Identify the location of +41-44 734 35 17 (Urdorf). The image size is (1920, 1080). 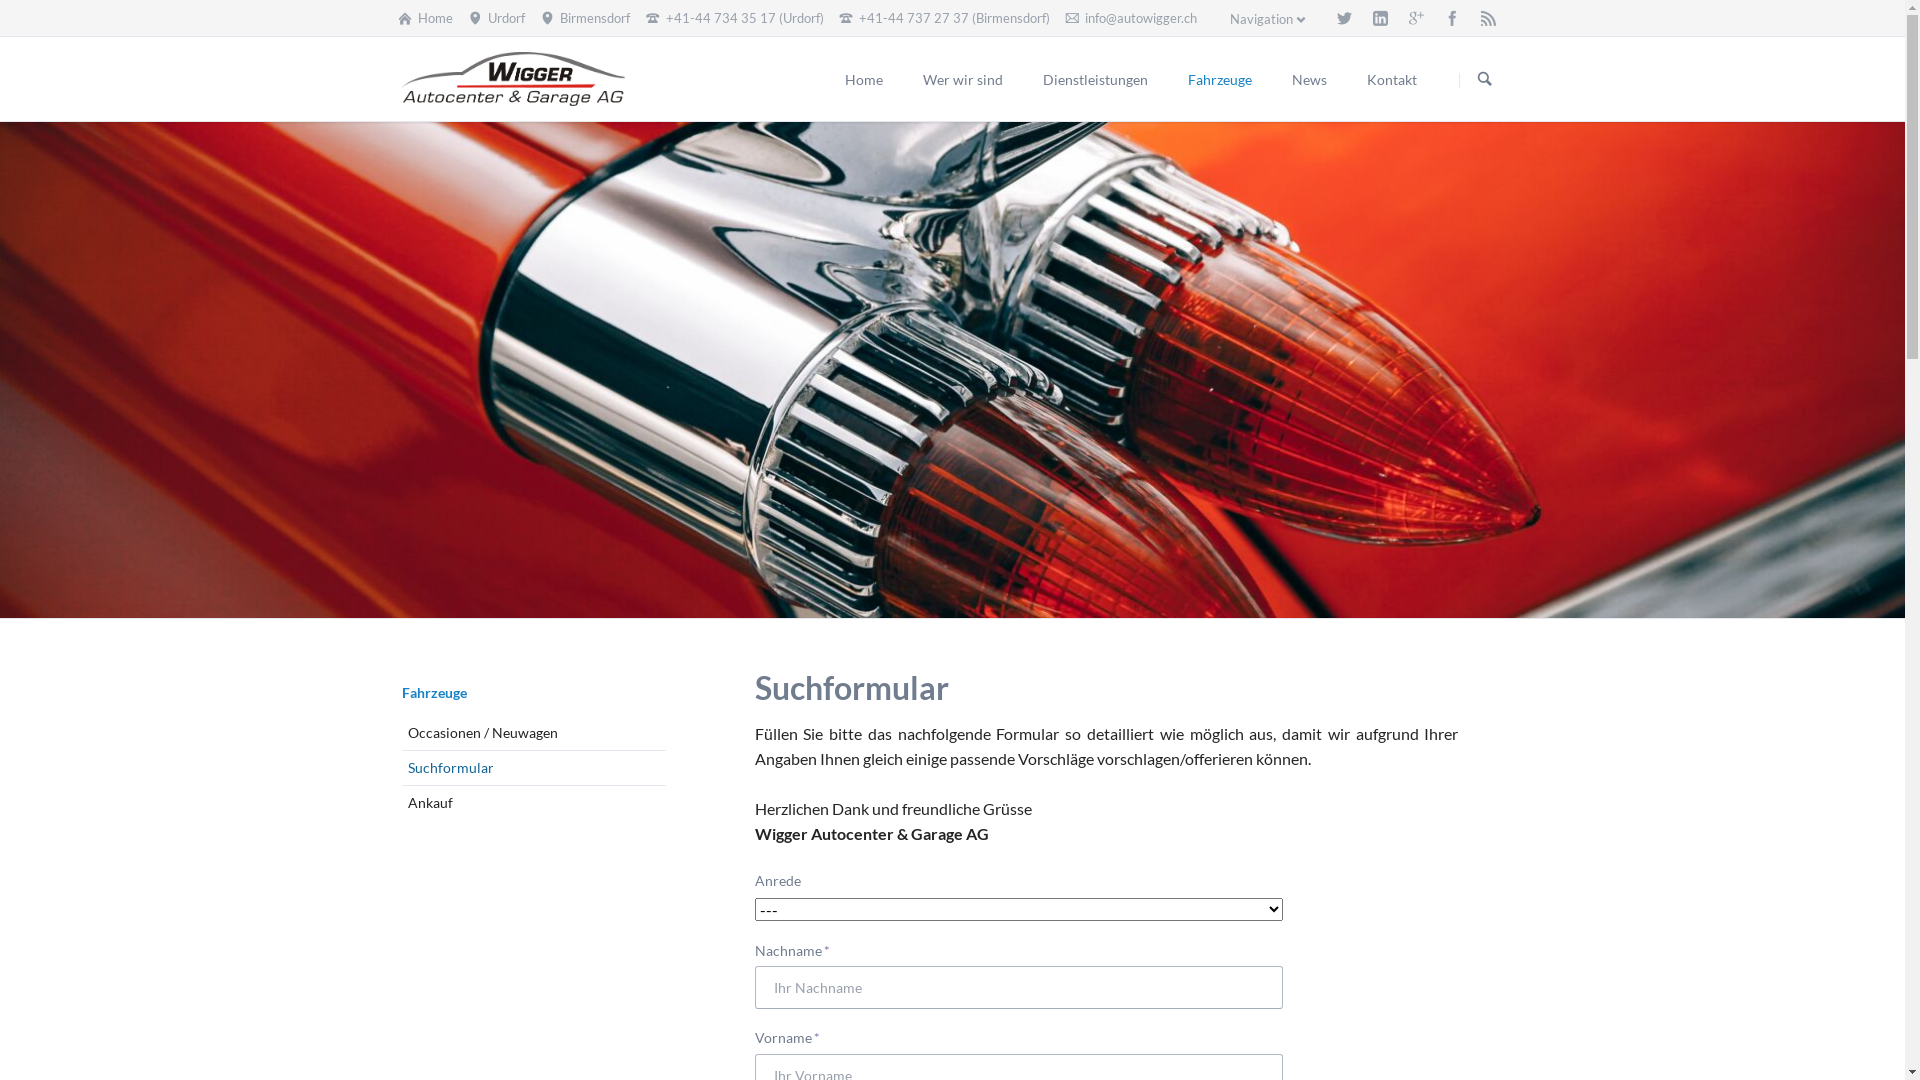
(734, 18).